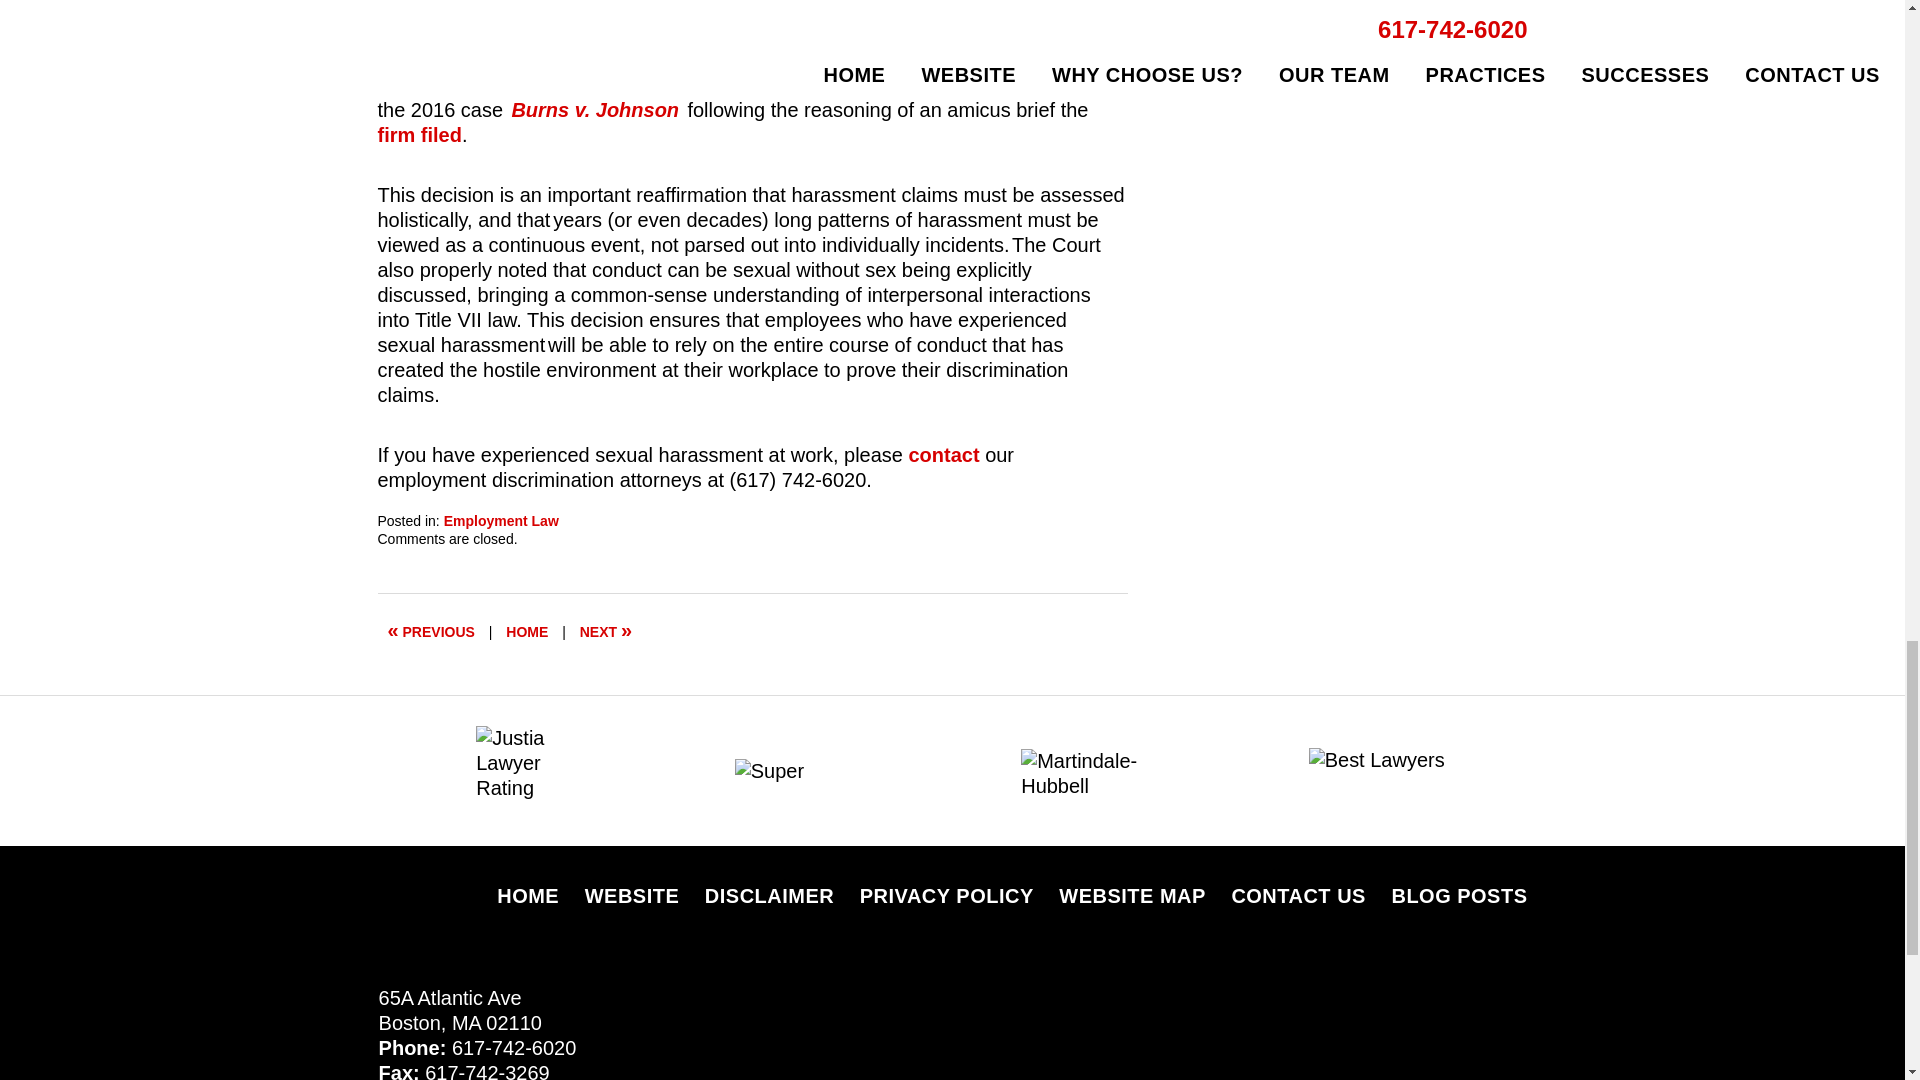 The image size is (1920, 1080). I want to click on View all posts in Employment Law, so click(500, 521).